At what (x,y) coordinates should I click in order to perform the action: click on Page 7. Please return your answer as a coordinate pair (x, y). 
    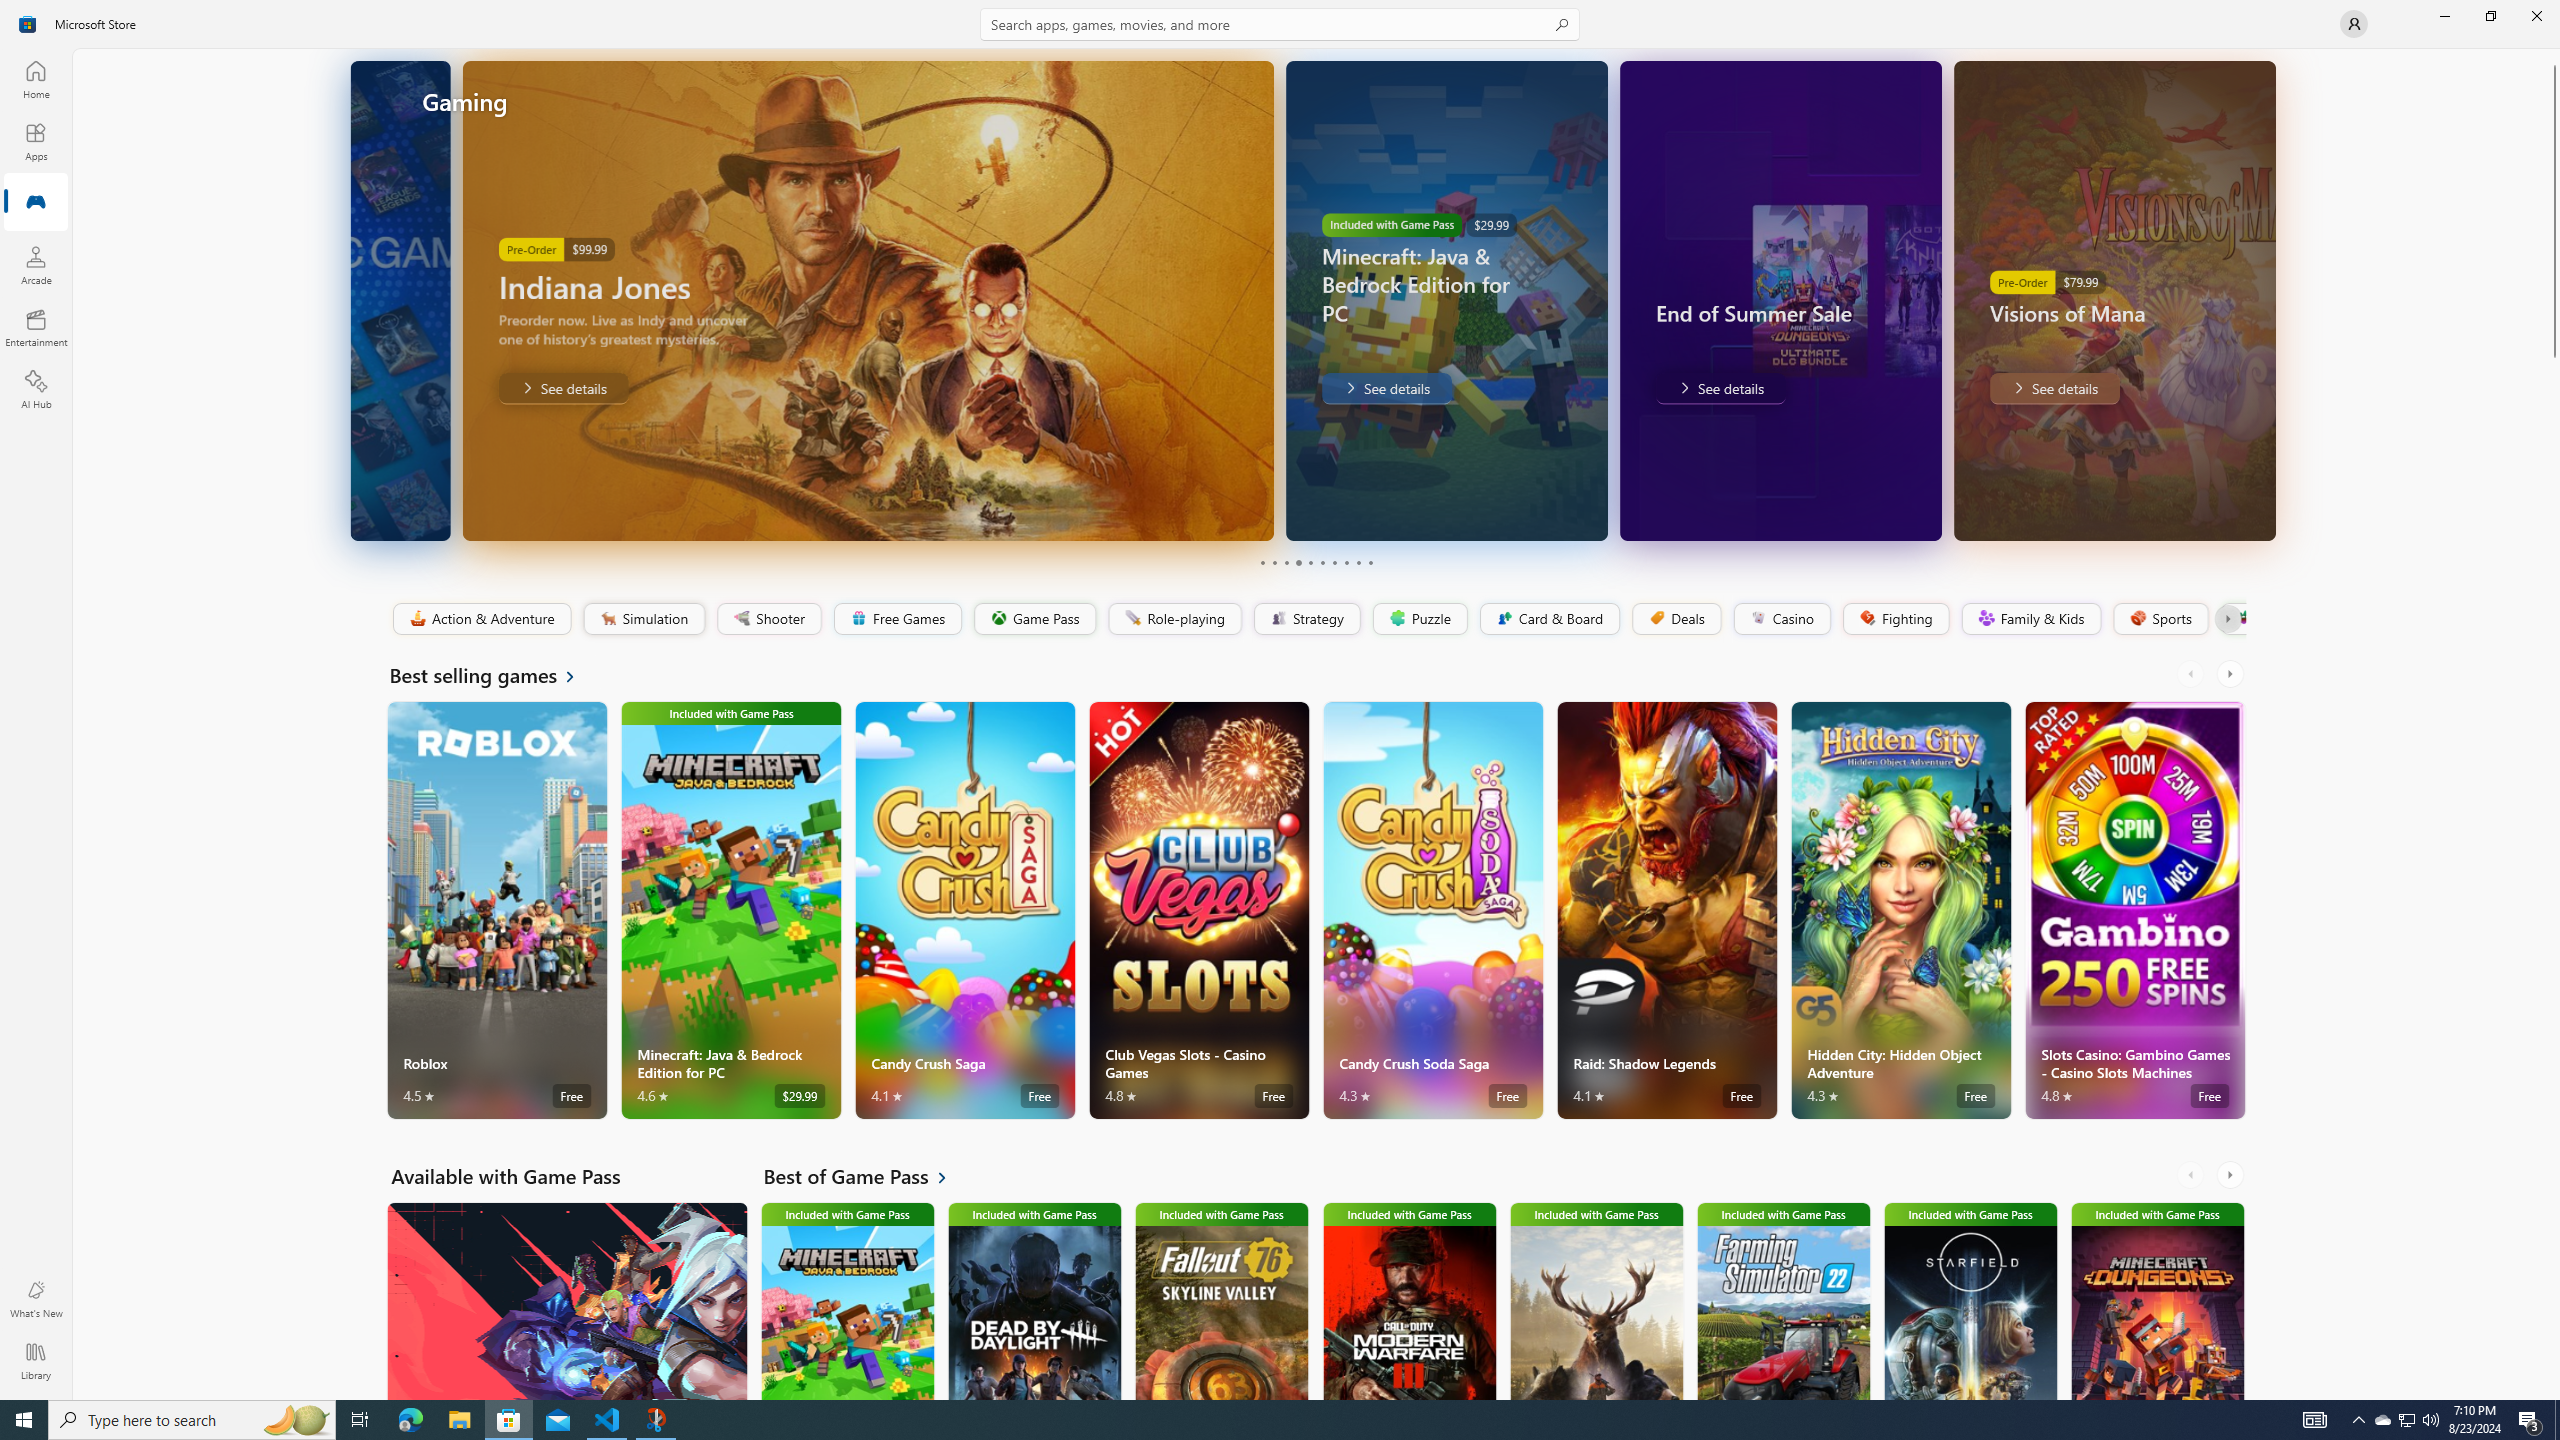
    Looking at the image, I should click on (1333, 562).